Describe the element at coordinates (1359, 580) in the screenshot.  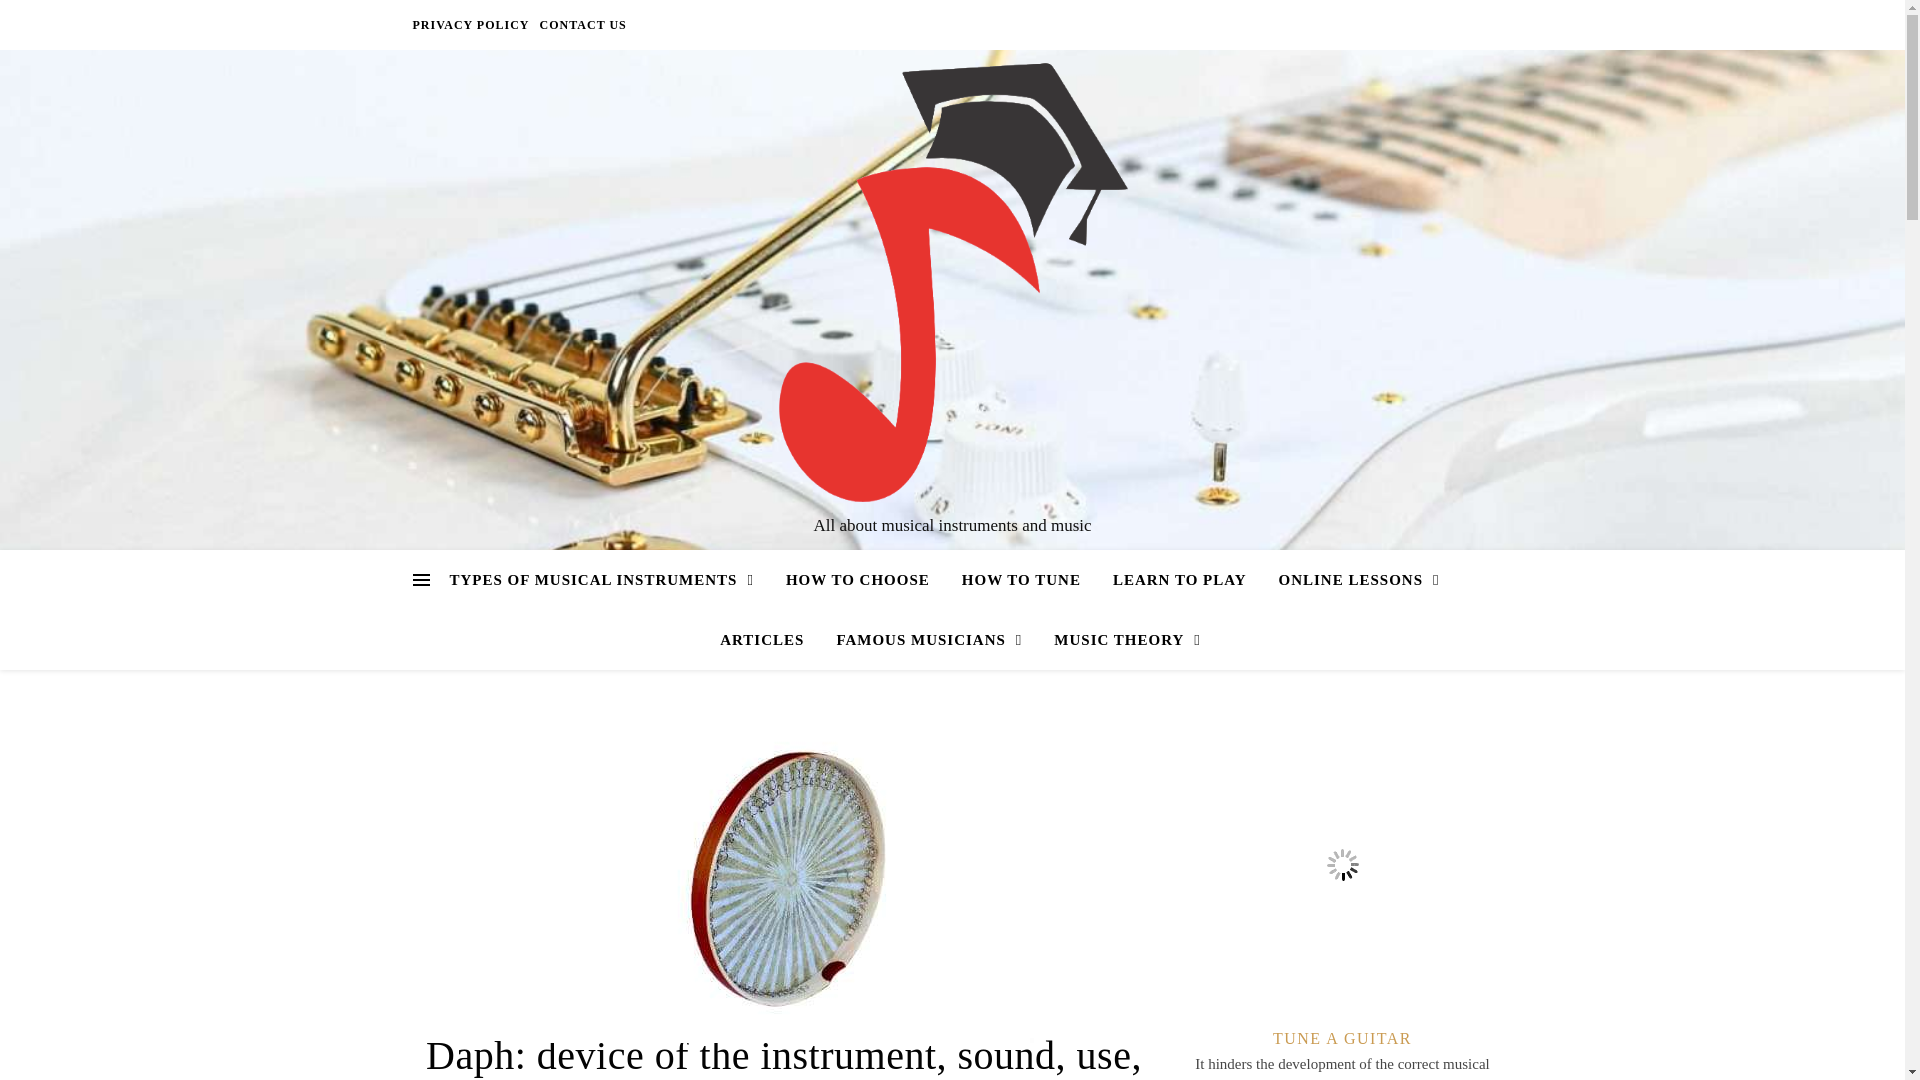
I see `ONLINE LESSONS` at that location.